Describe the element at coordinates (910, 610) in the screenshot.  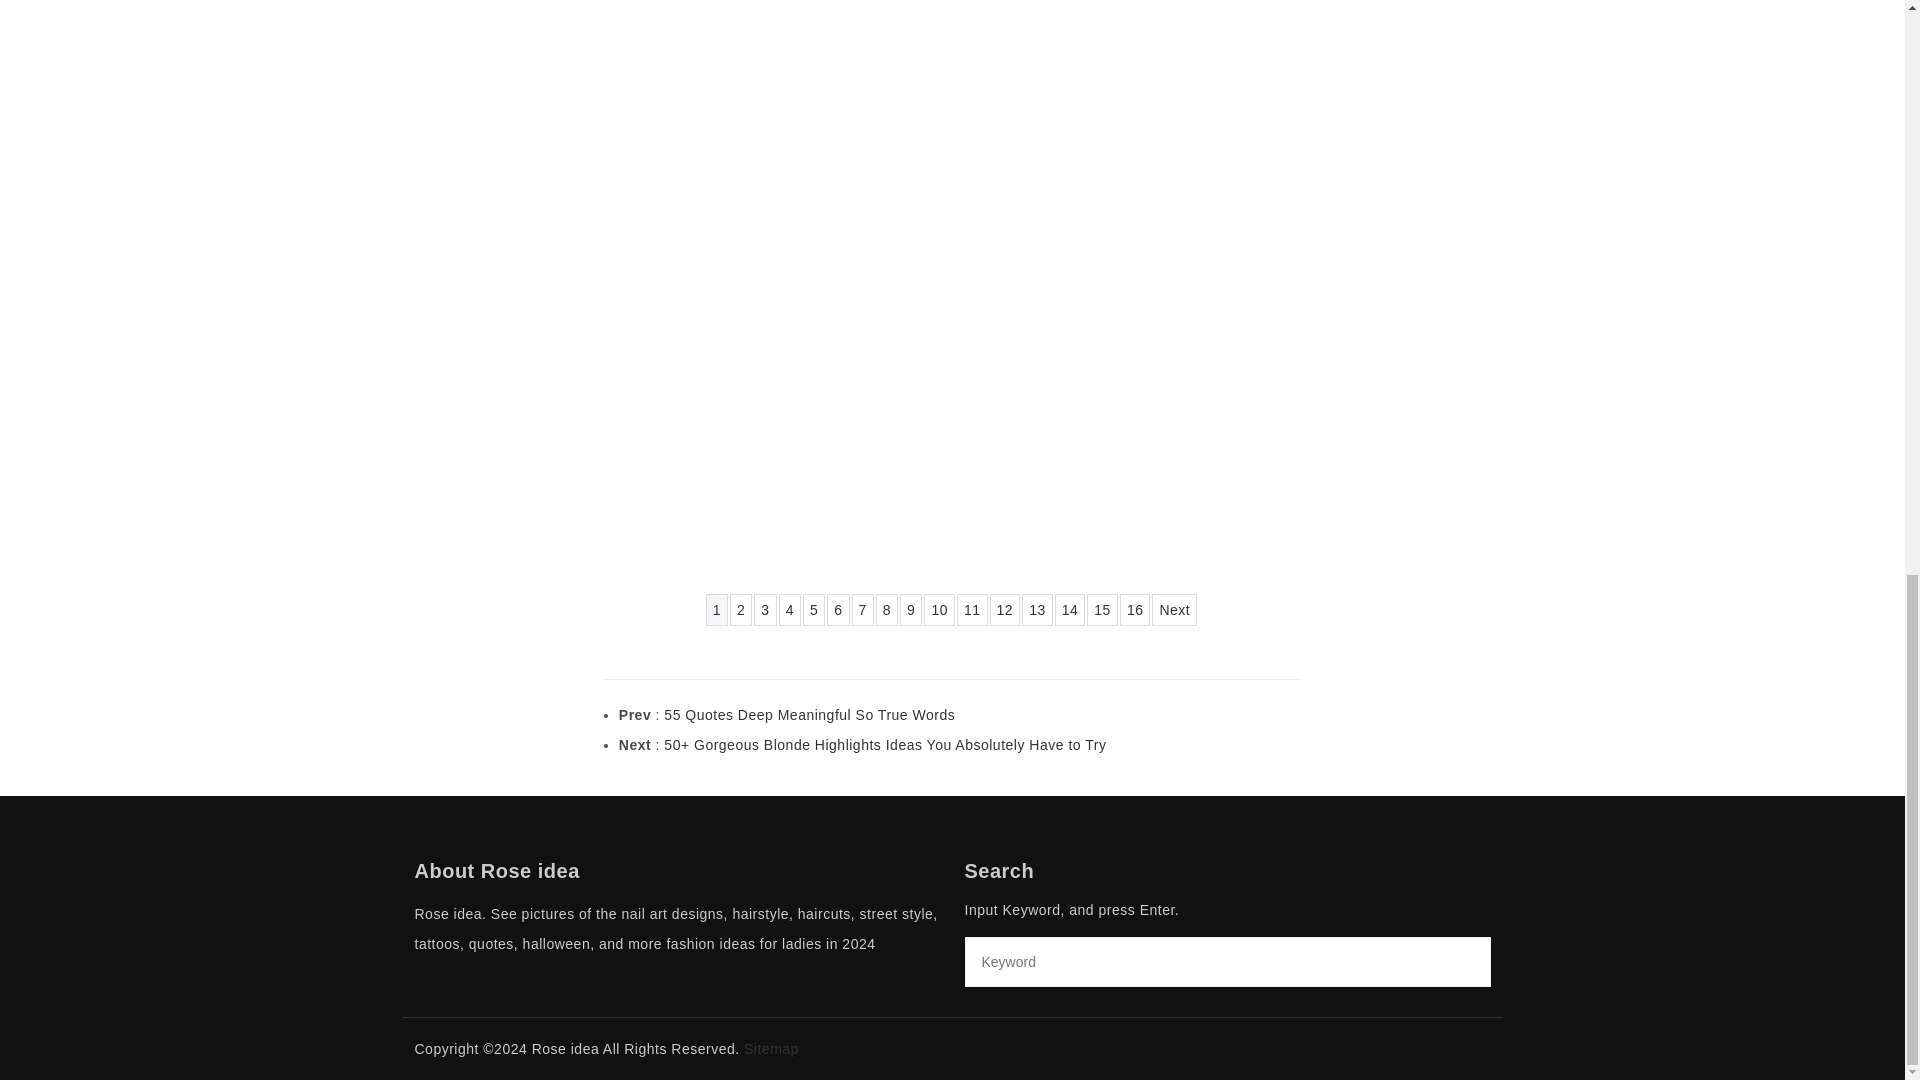
I see `9` at that location.